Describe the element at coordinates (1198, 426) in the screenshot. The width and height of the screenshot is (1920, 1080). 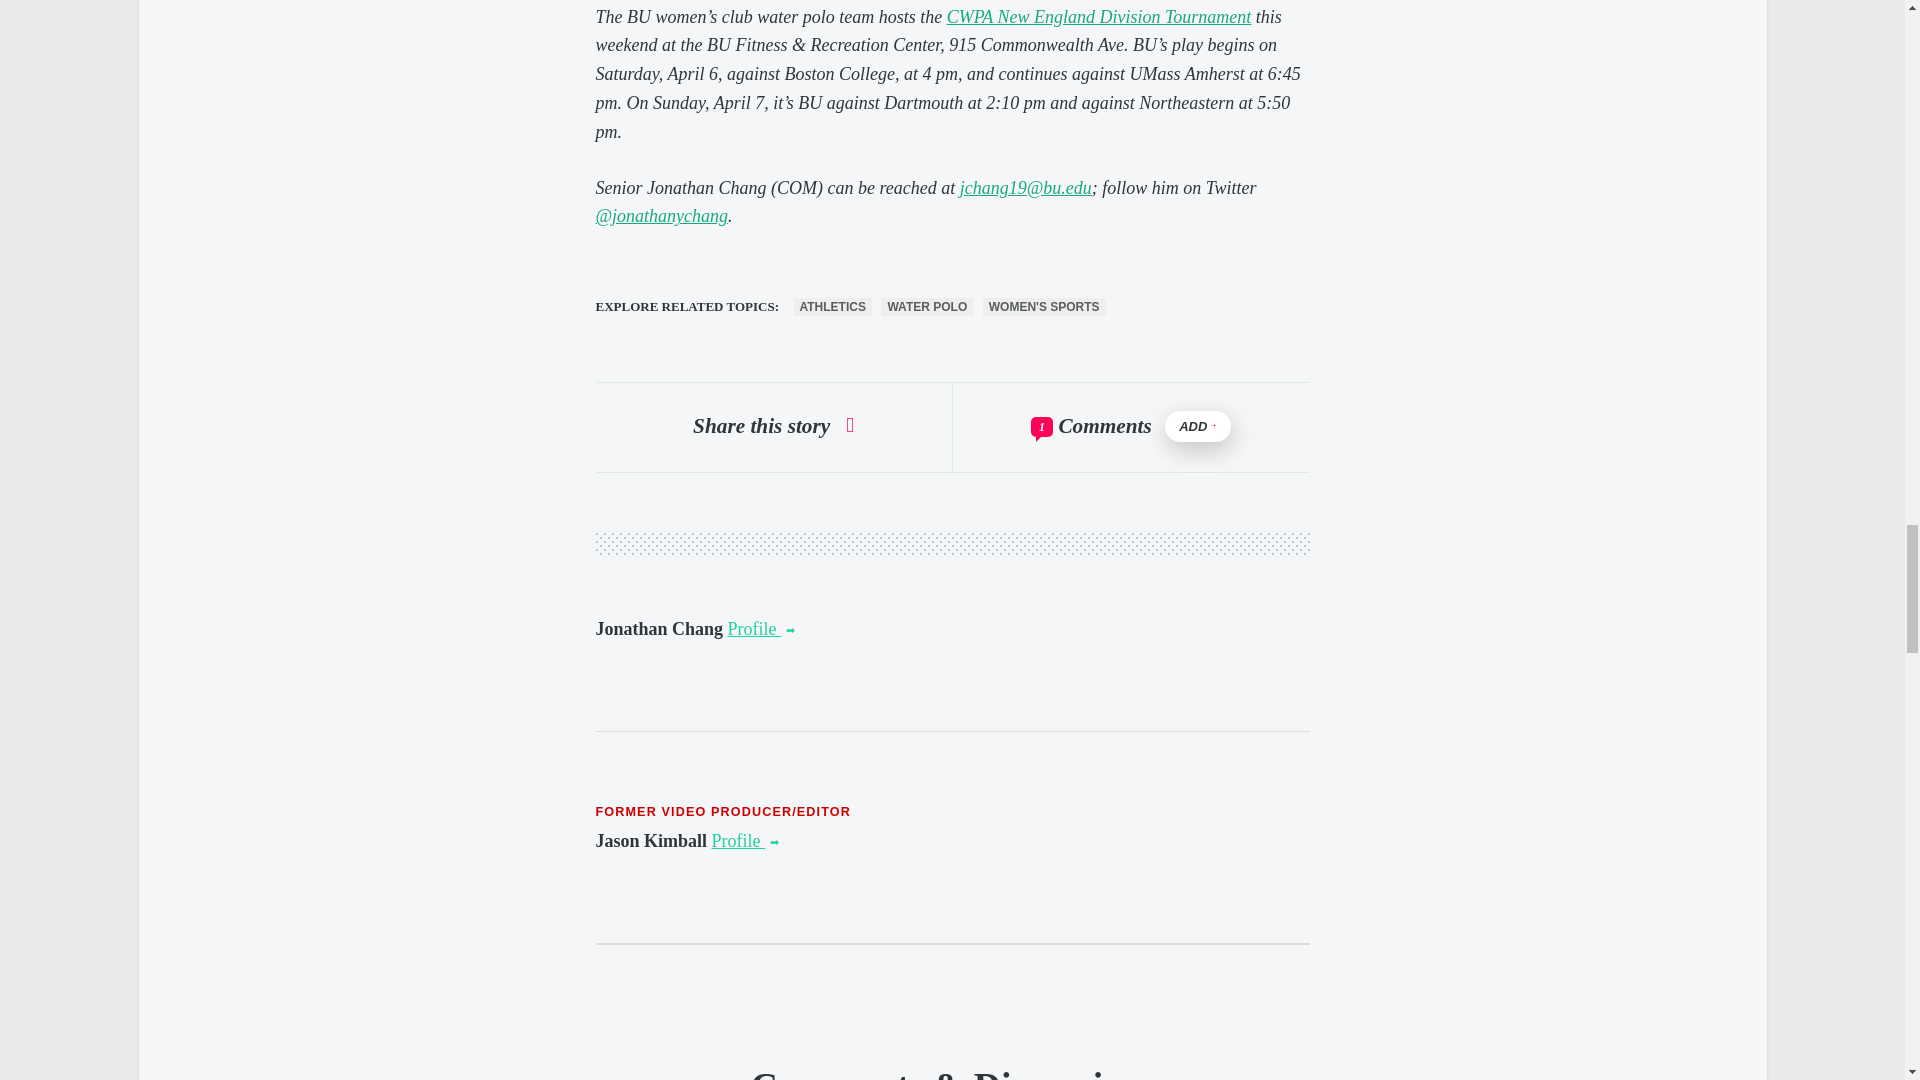
I see `ADD` at that location.